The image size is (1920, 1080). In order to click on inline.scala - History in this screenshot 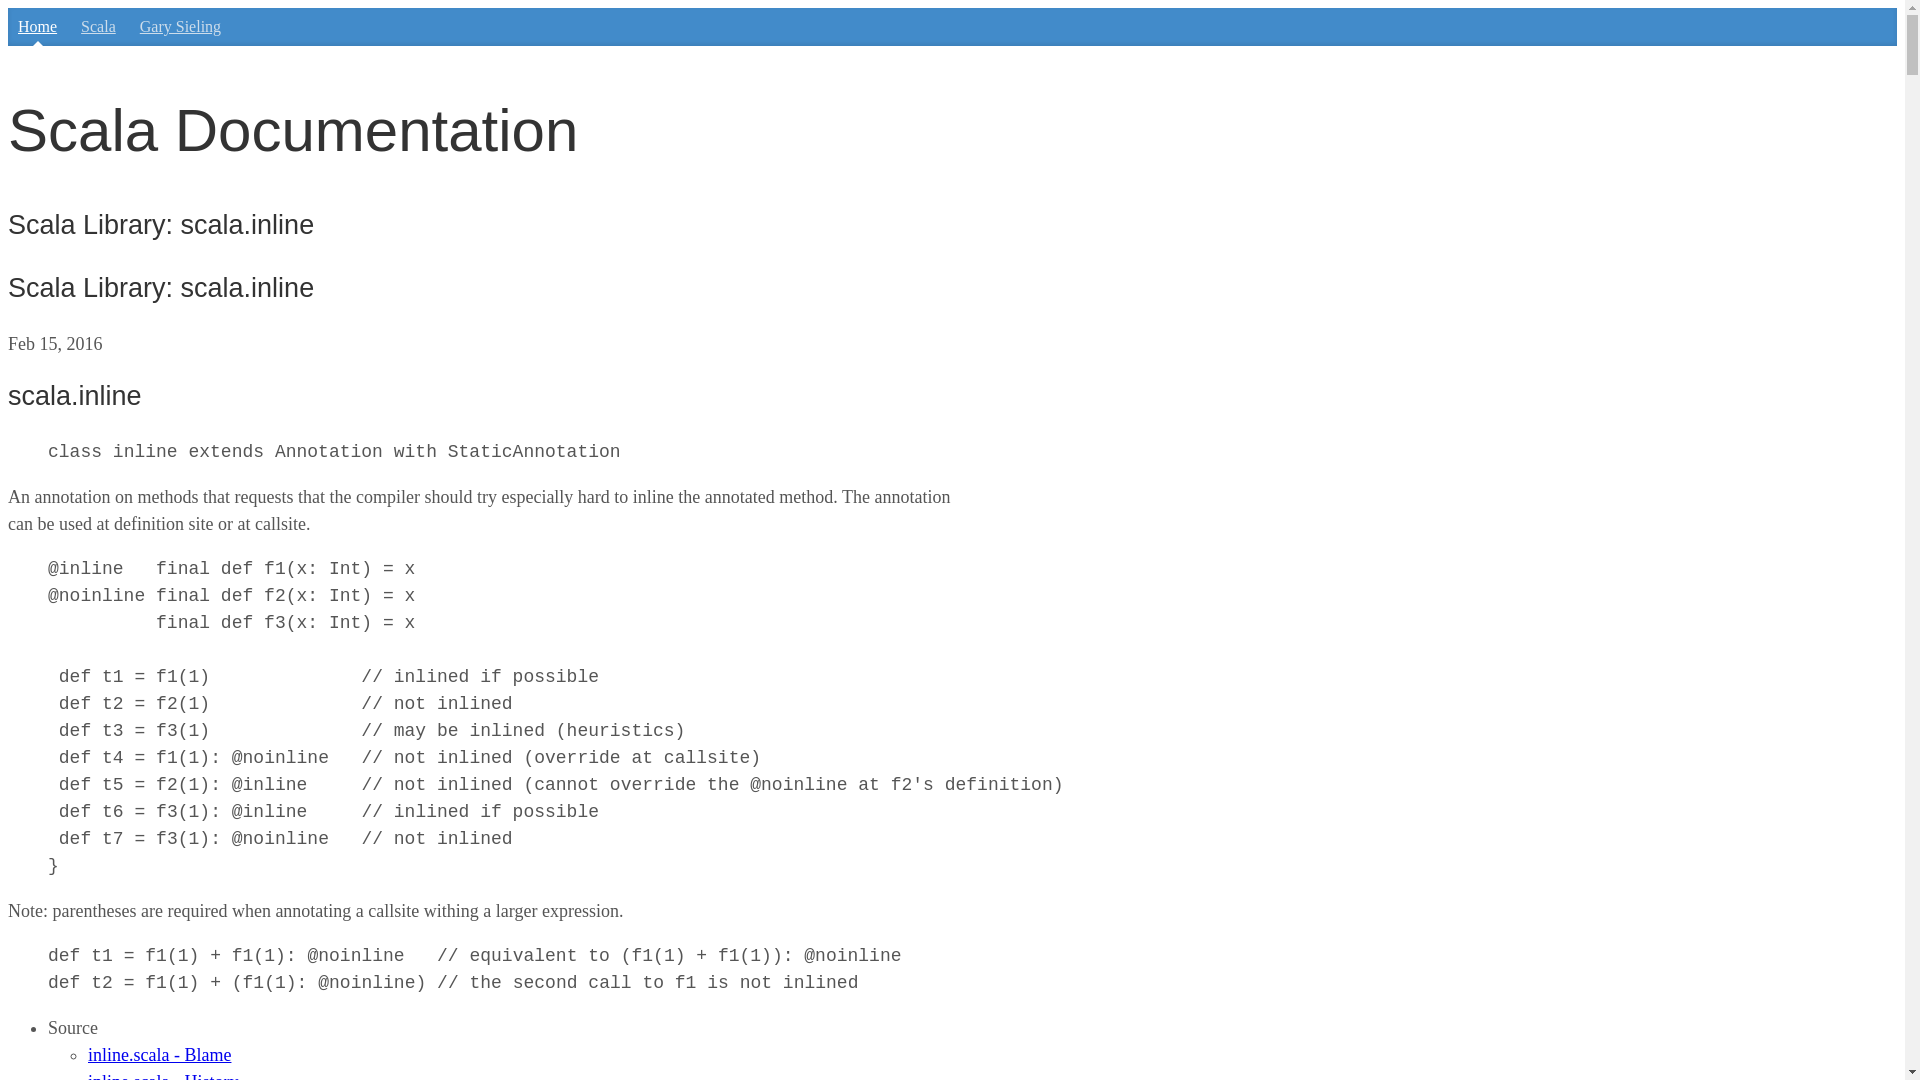, I will do `click(163, 1076)`.